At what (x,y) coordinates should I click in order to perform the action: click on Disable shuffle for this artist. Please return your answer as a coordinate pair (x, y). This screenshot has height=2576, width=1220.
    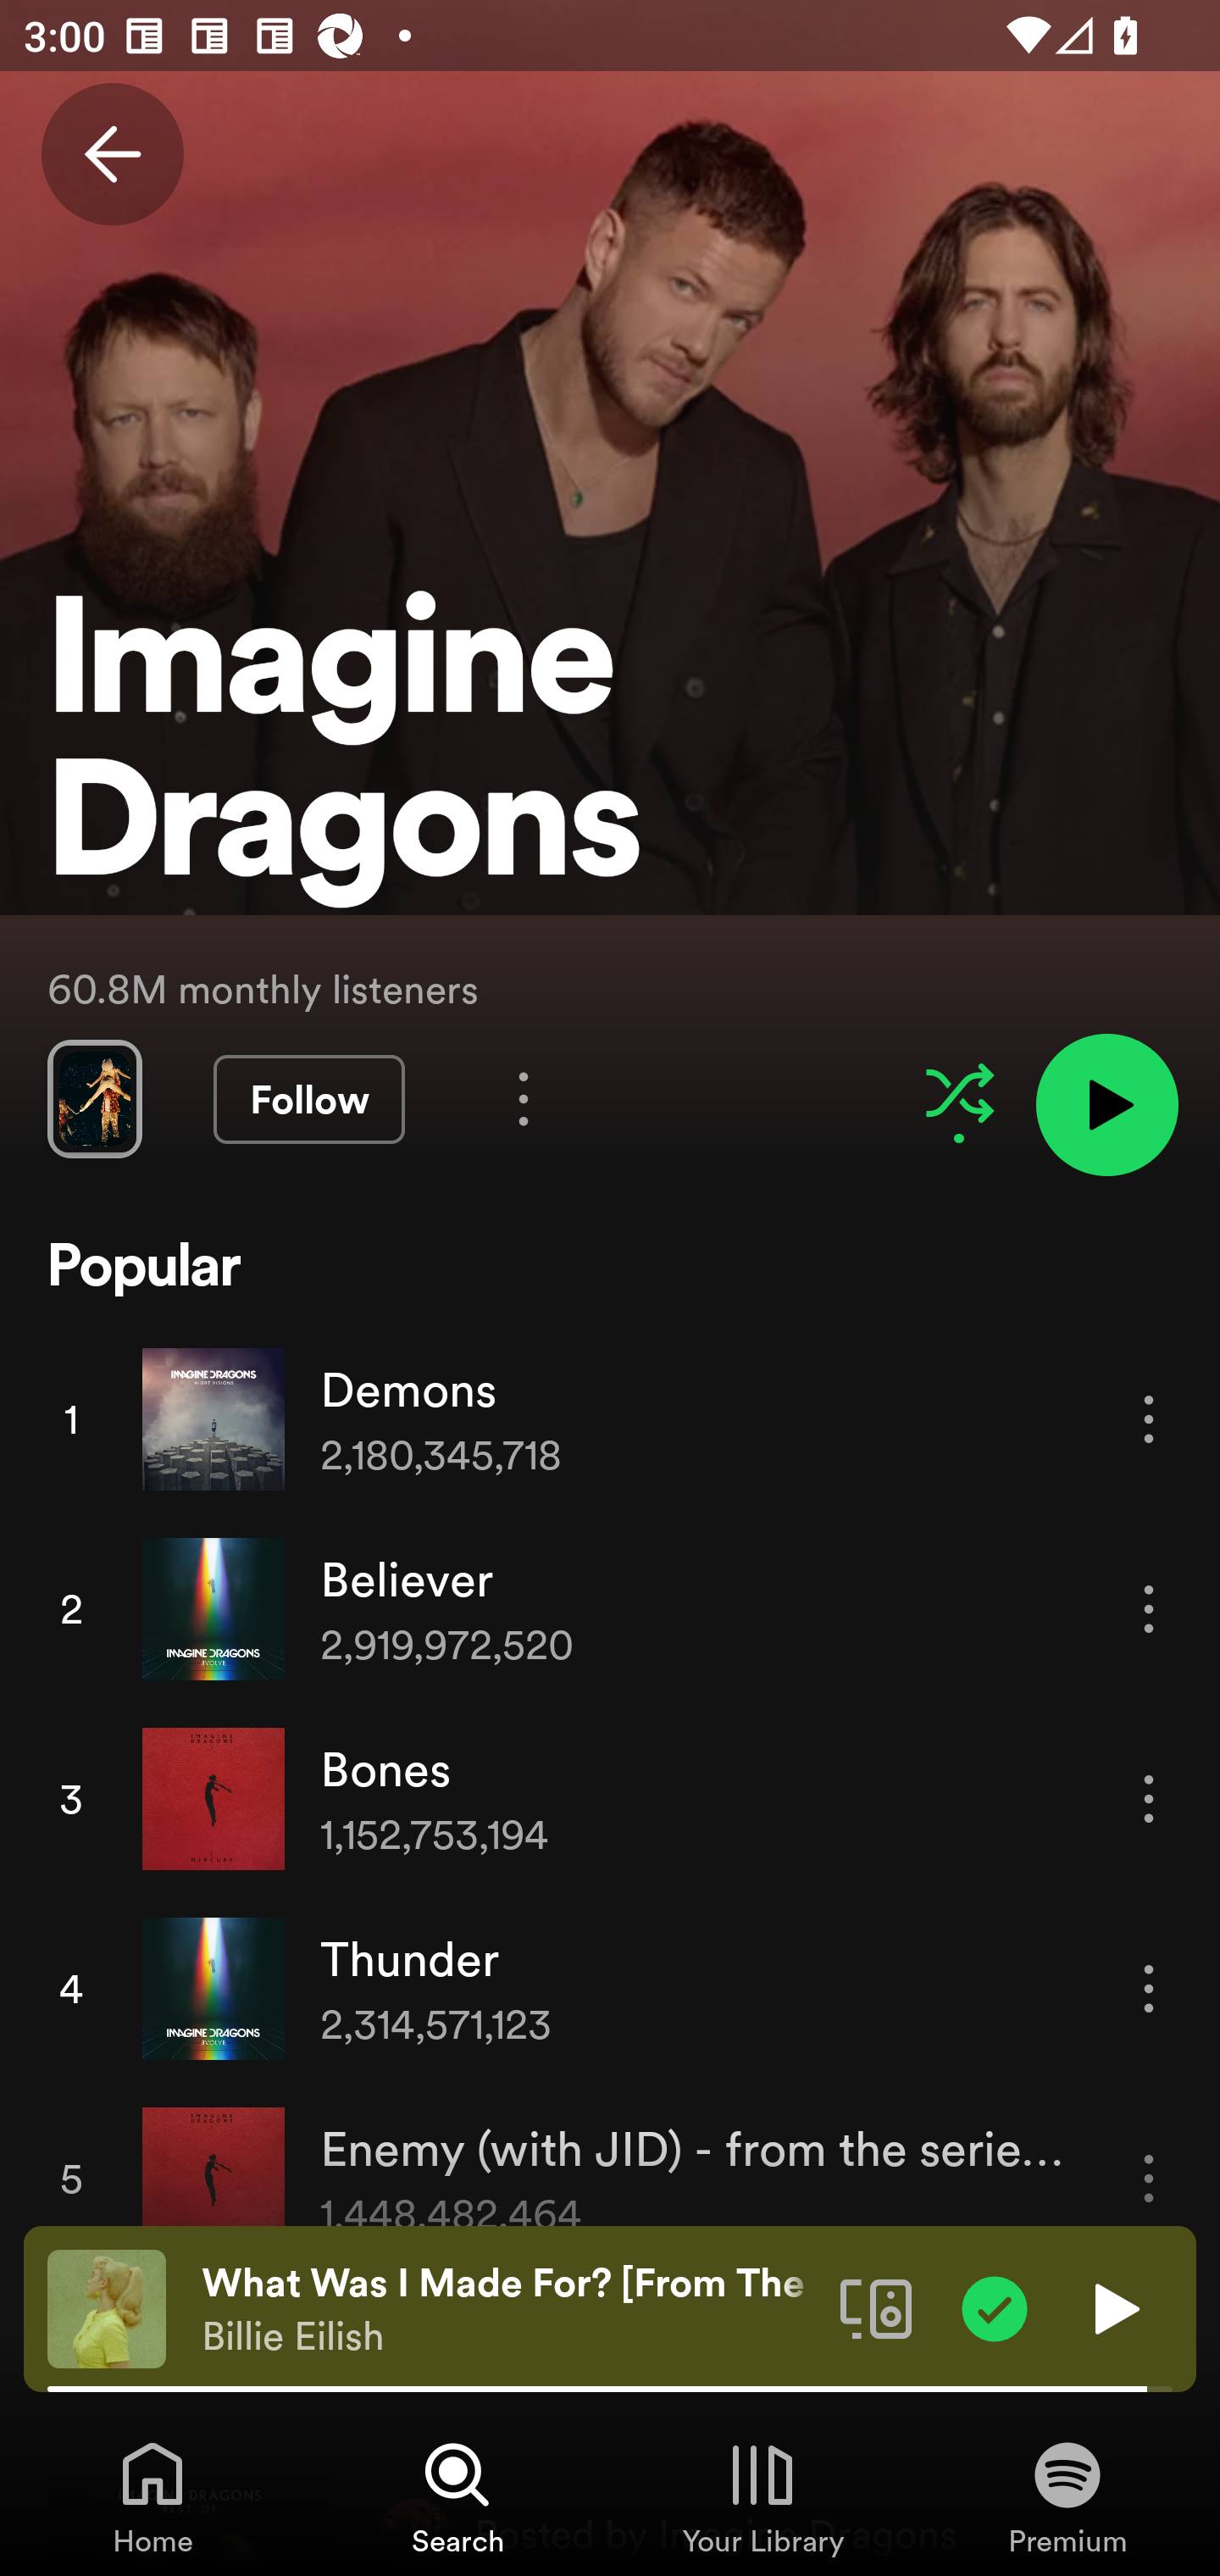
    Looking at the image, I should click on (959, 1093).